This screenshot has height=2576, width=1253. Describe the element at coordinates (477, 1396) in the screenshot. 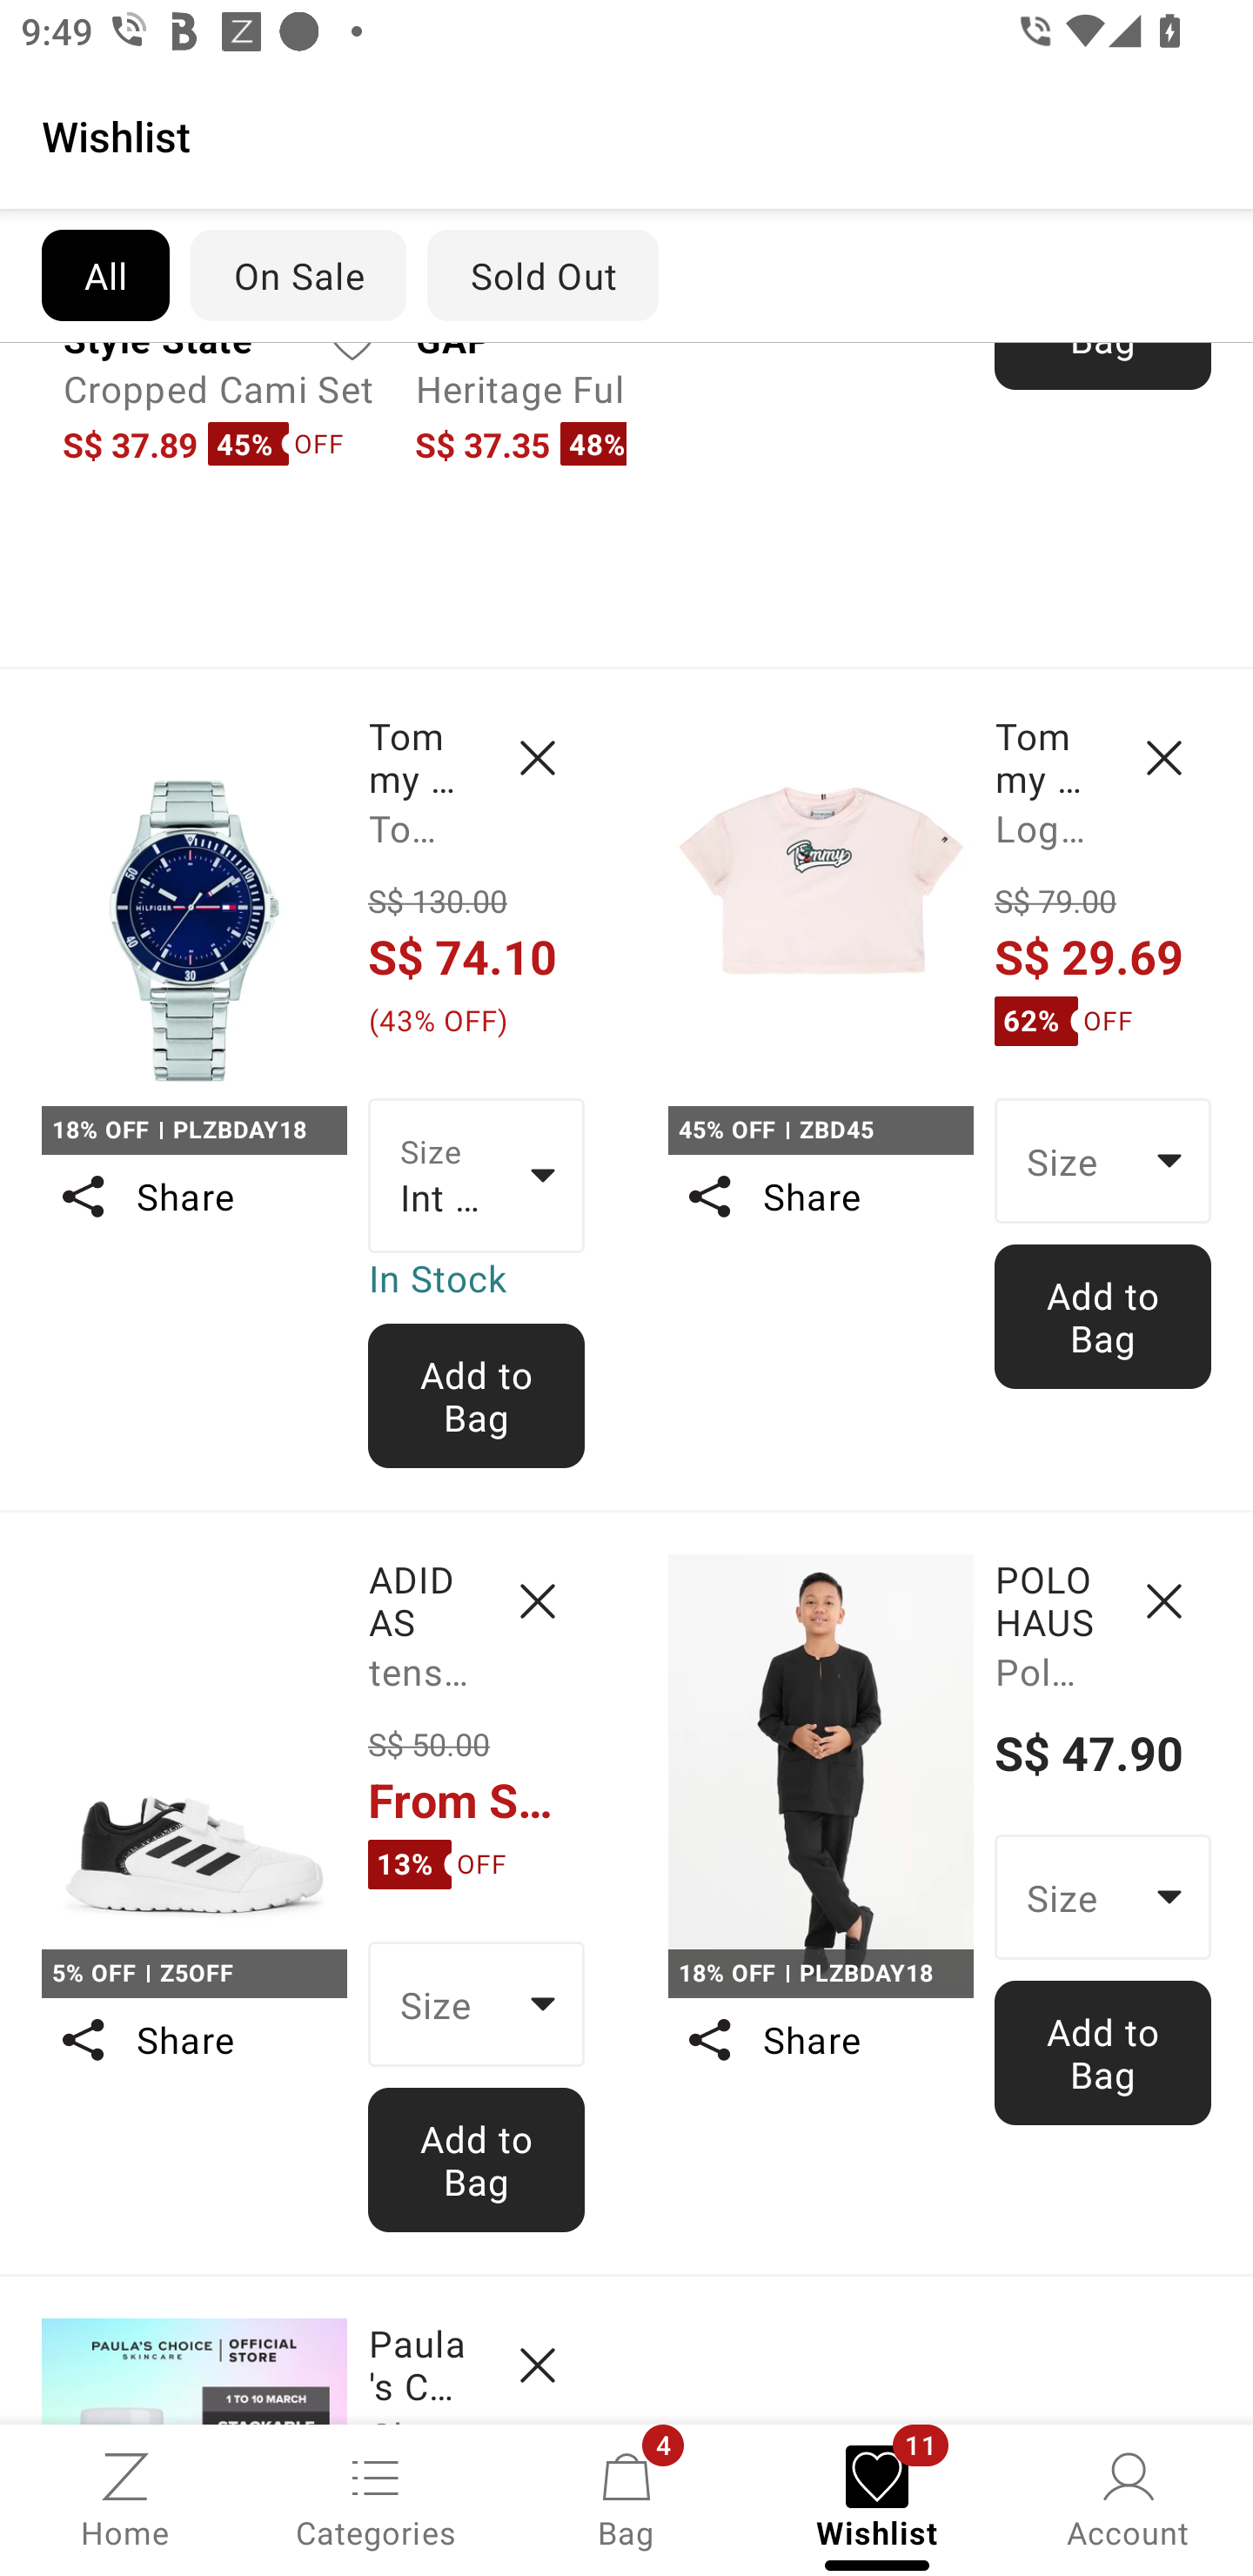

I see `Add to Bag` at that location.